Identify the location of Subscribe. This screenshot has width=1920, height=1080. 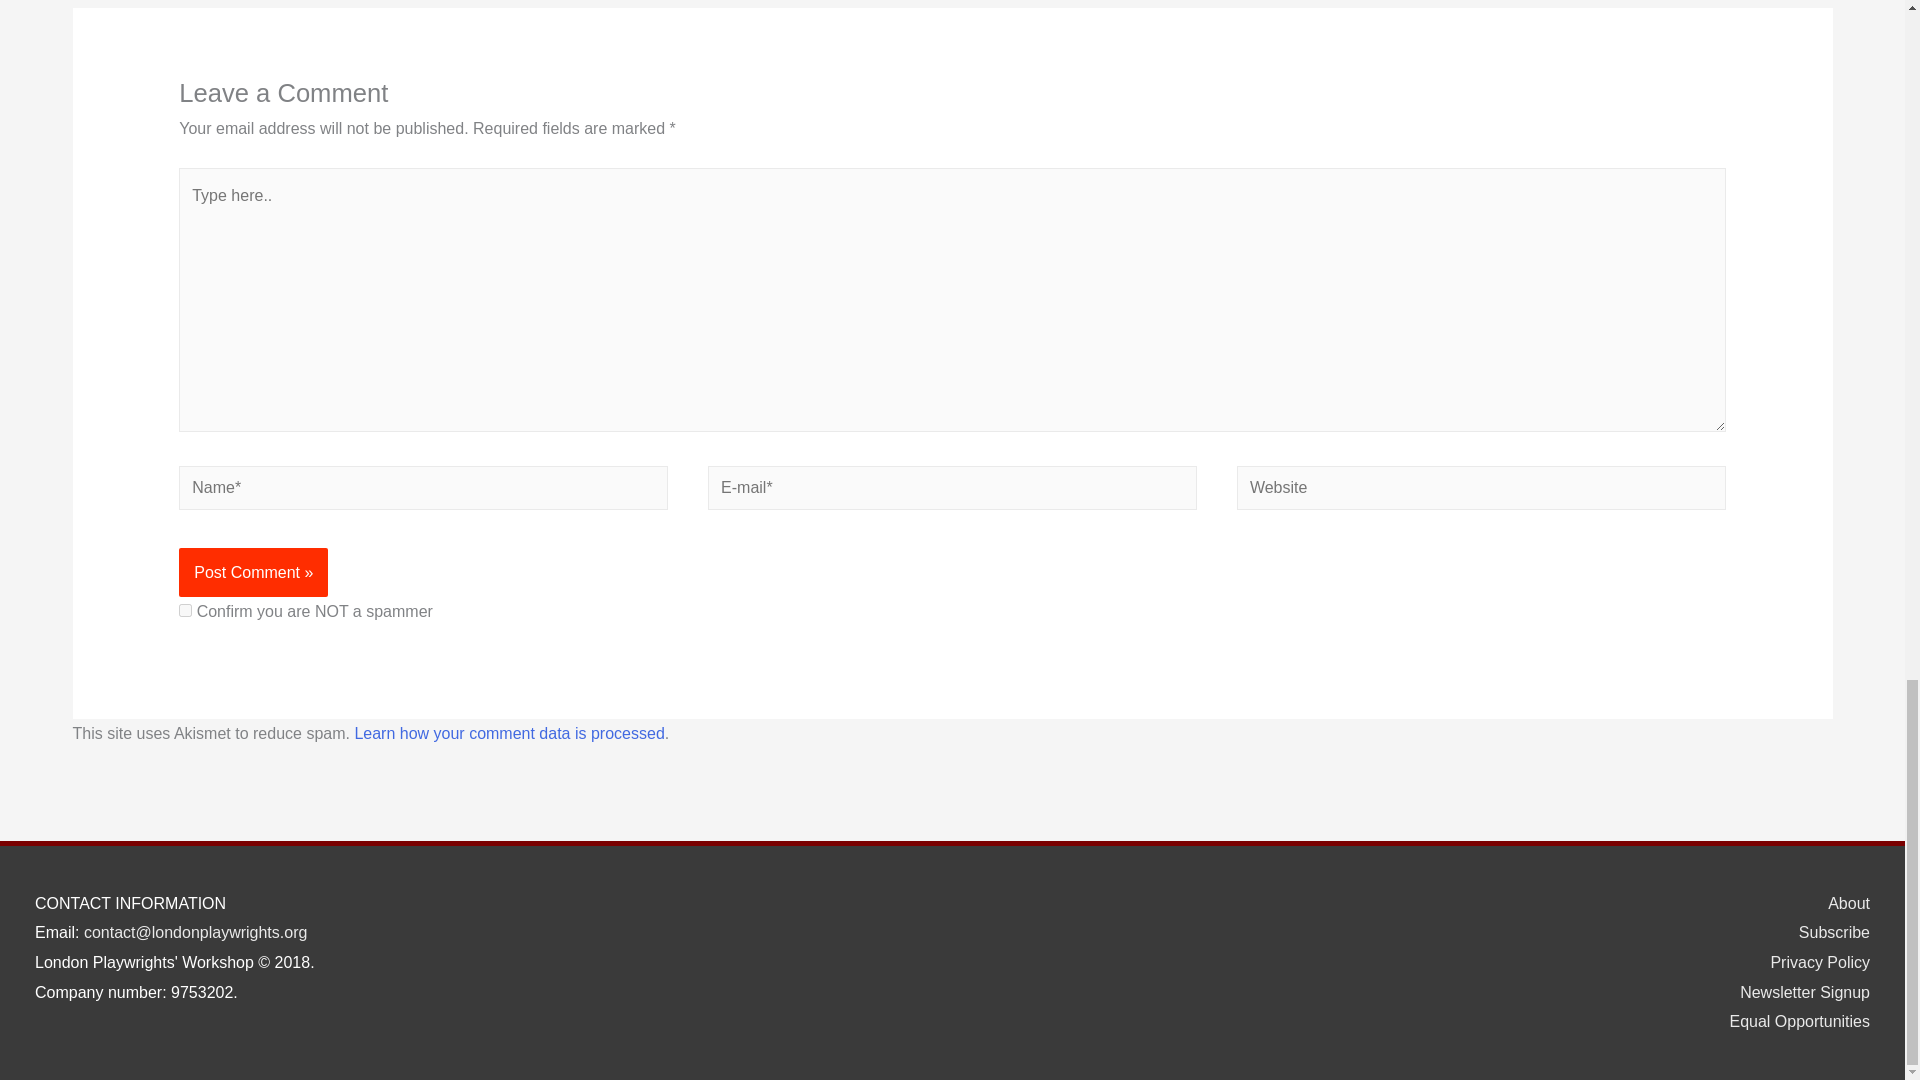
(1826, 932).